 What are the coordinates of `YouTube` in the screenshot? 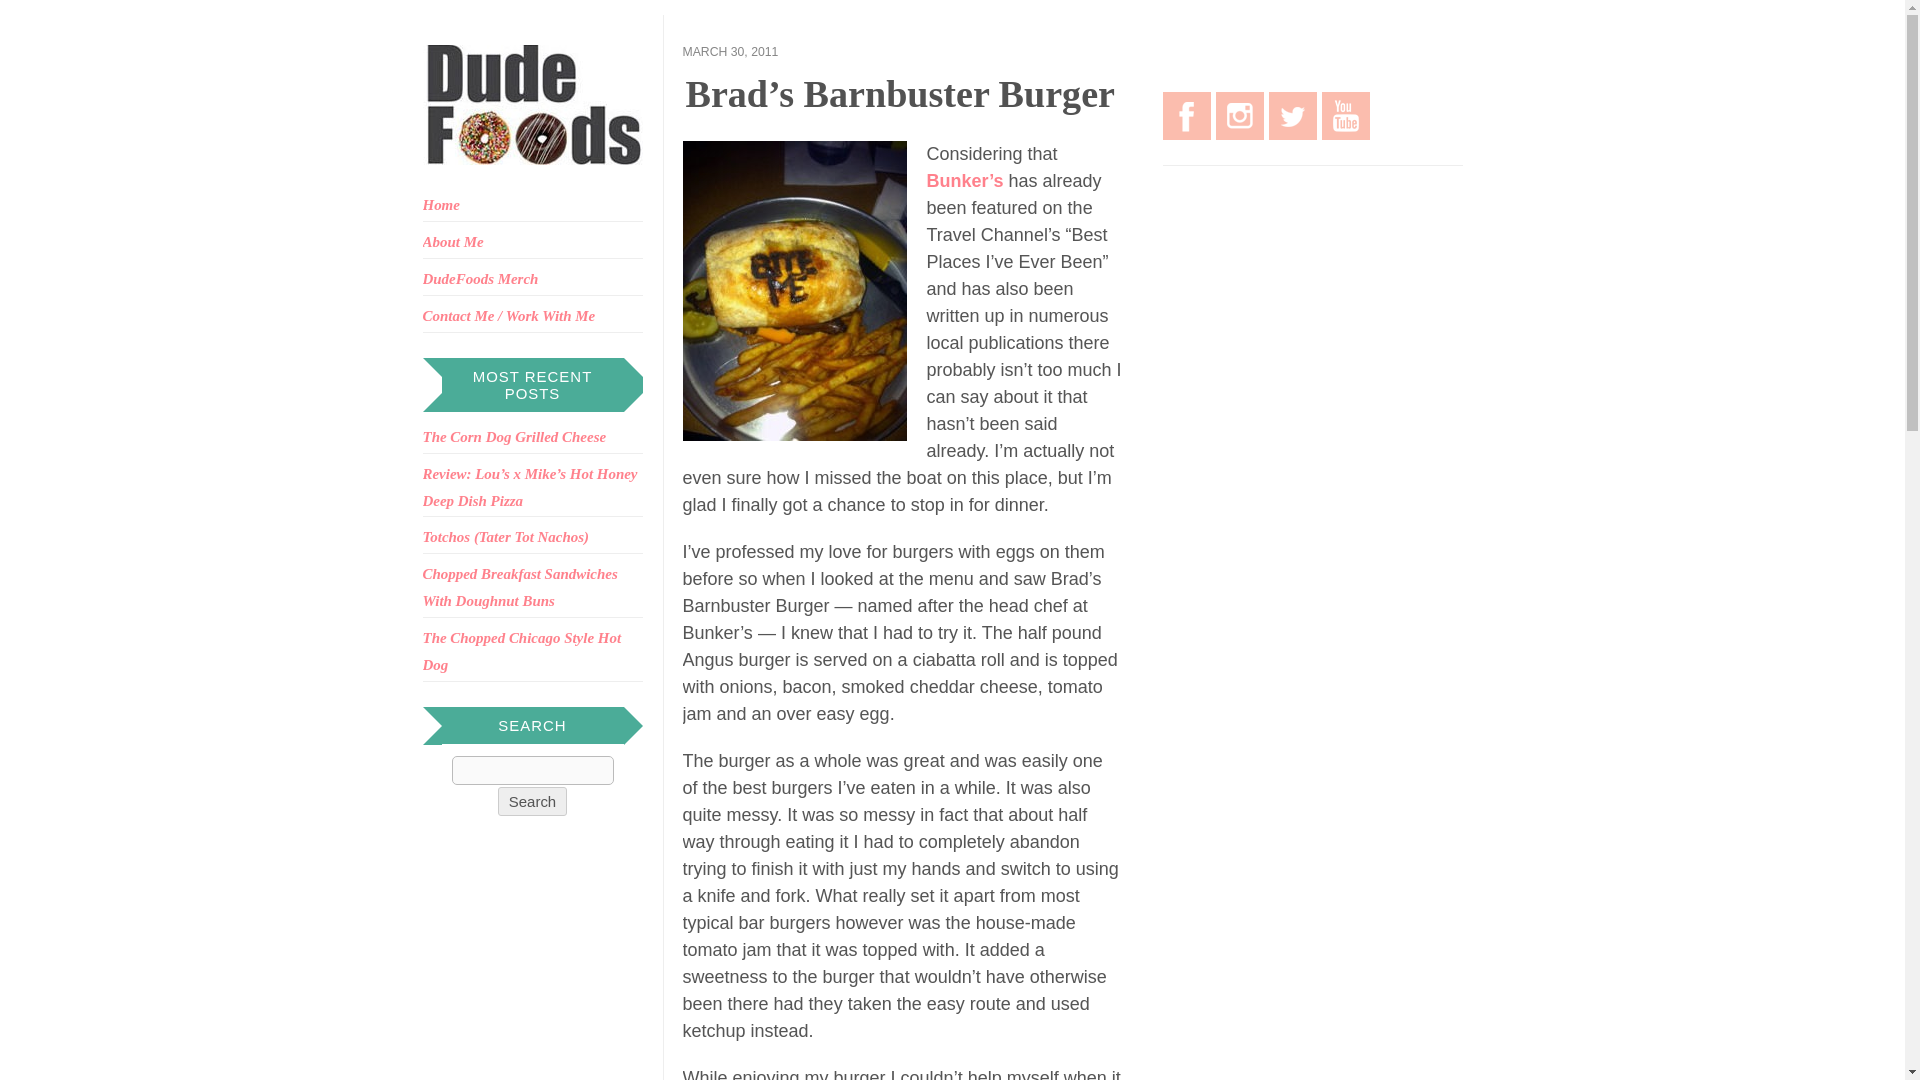 It's located at (1346, 116).